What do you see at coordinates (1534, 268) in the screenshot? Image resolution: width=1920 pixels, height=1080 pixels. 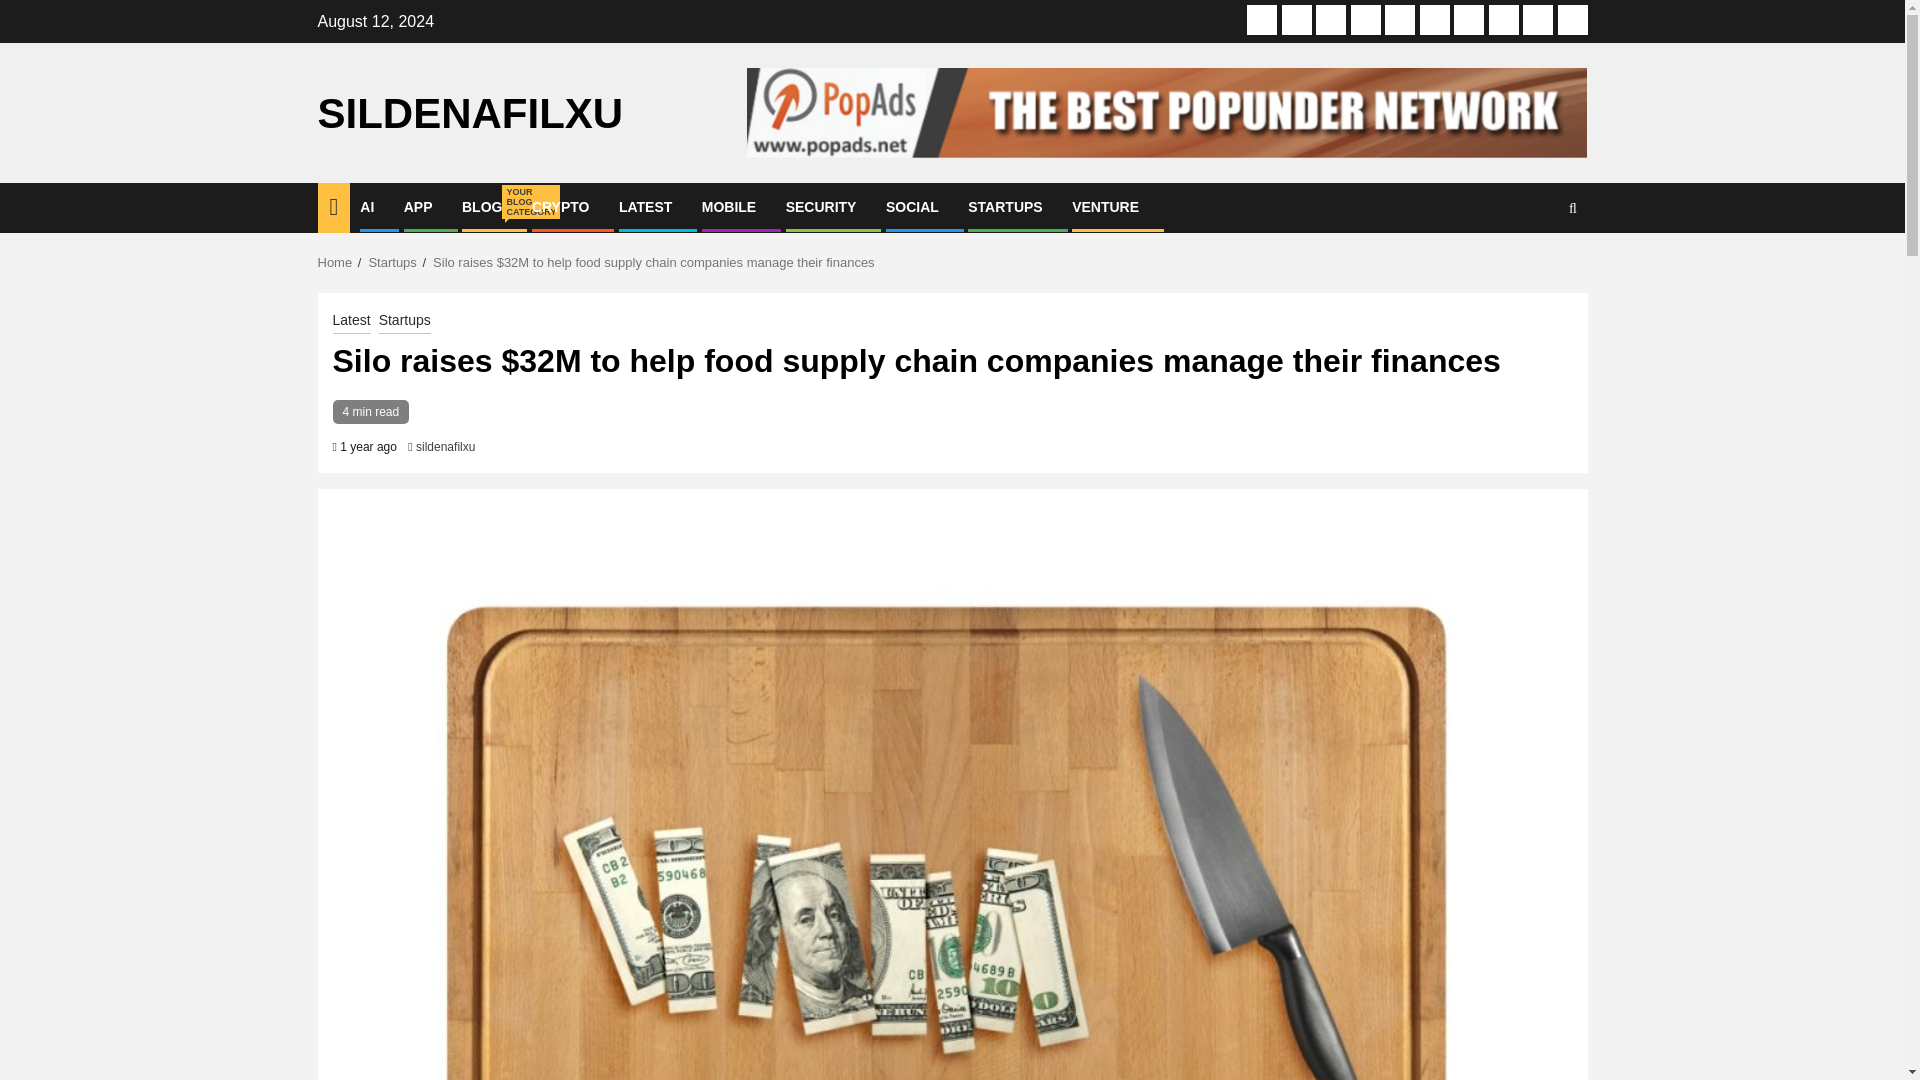 I see `Search` at bounding box center [1534, 268].